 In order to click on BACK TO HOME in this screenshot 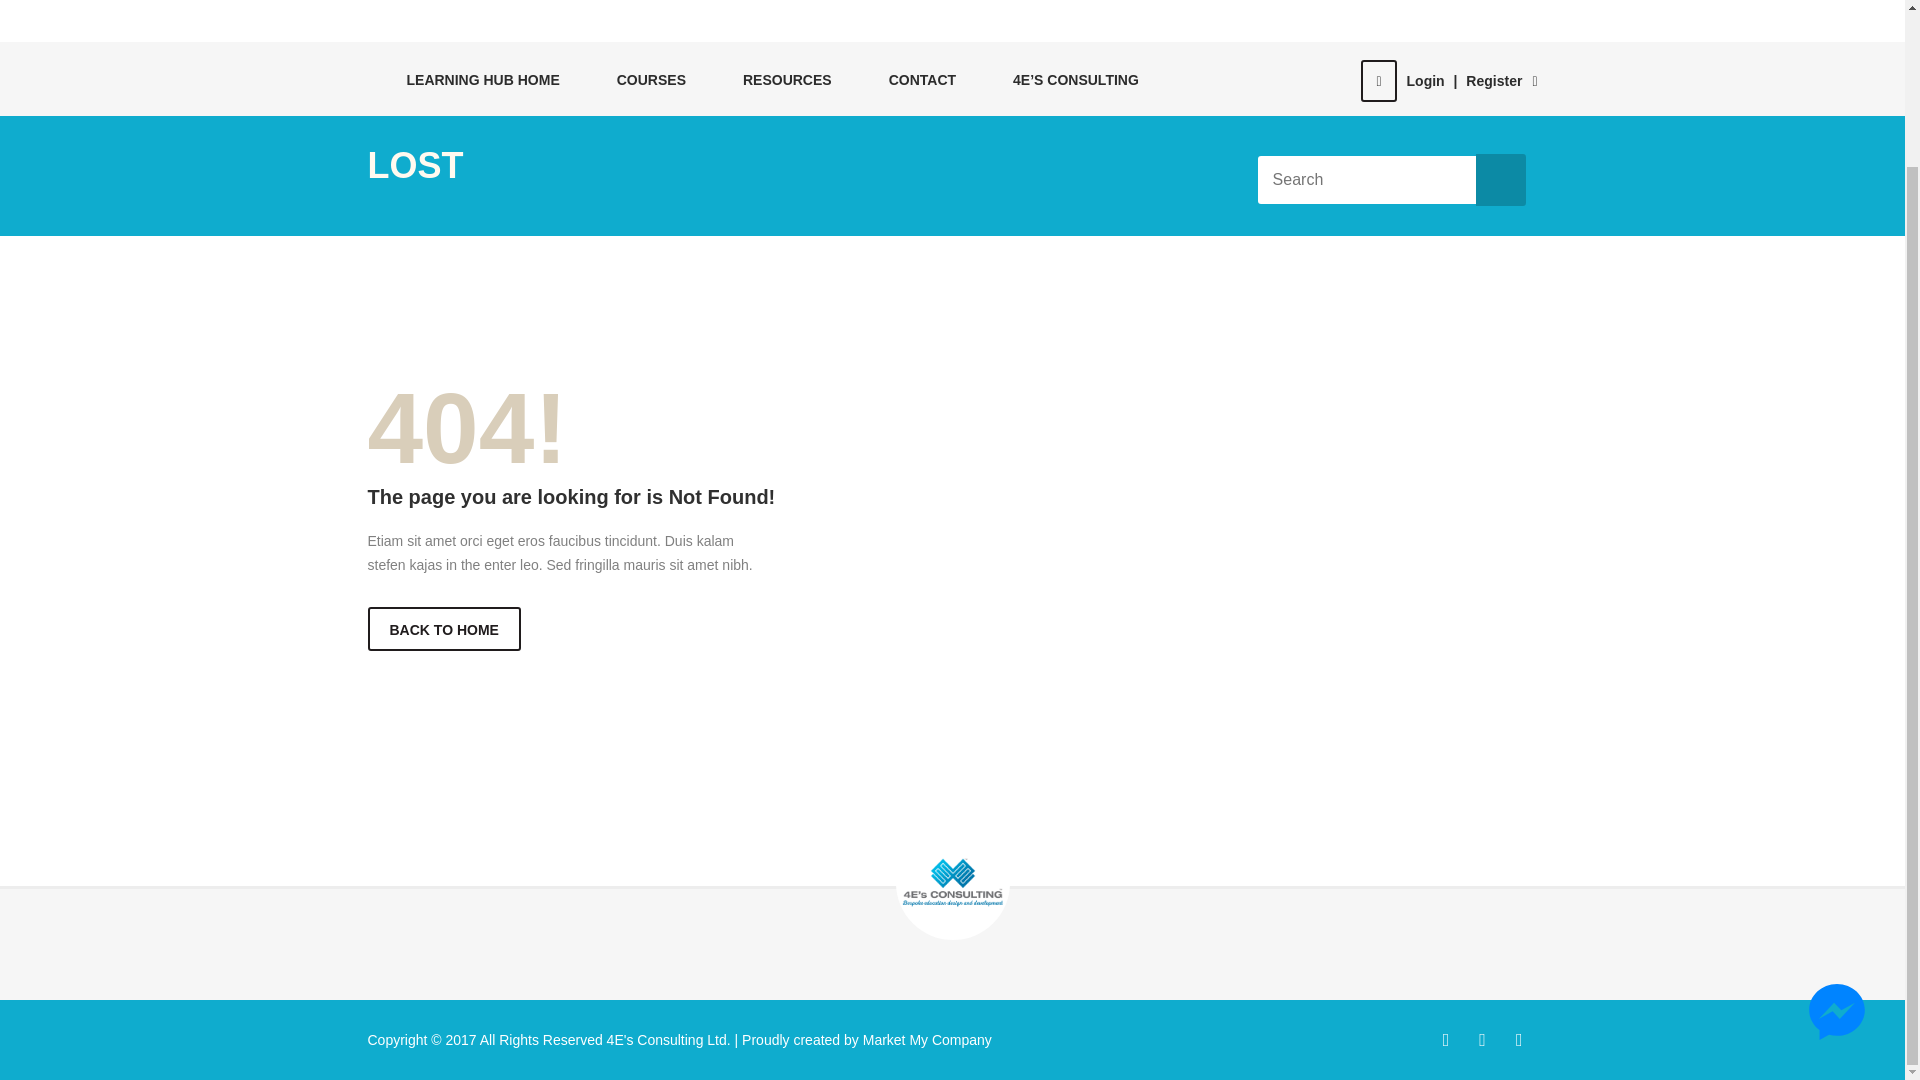, I will do `click(444, 628)`.